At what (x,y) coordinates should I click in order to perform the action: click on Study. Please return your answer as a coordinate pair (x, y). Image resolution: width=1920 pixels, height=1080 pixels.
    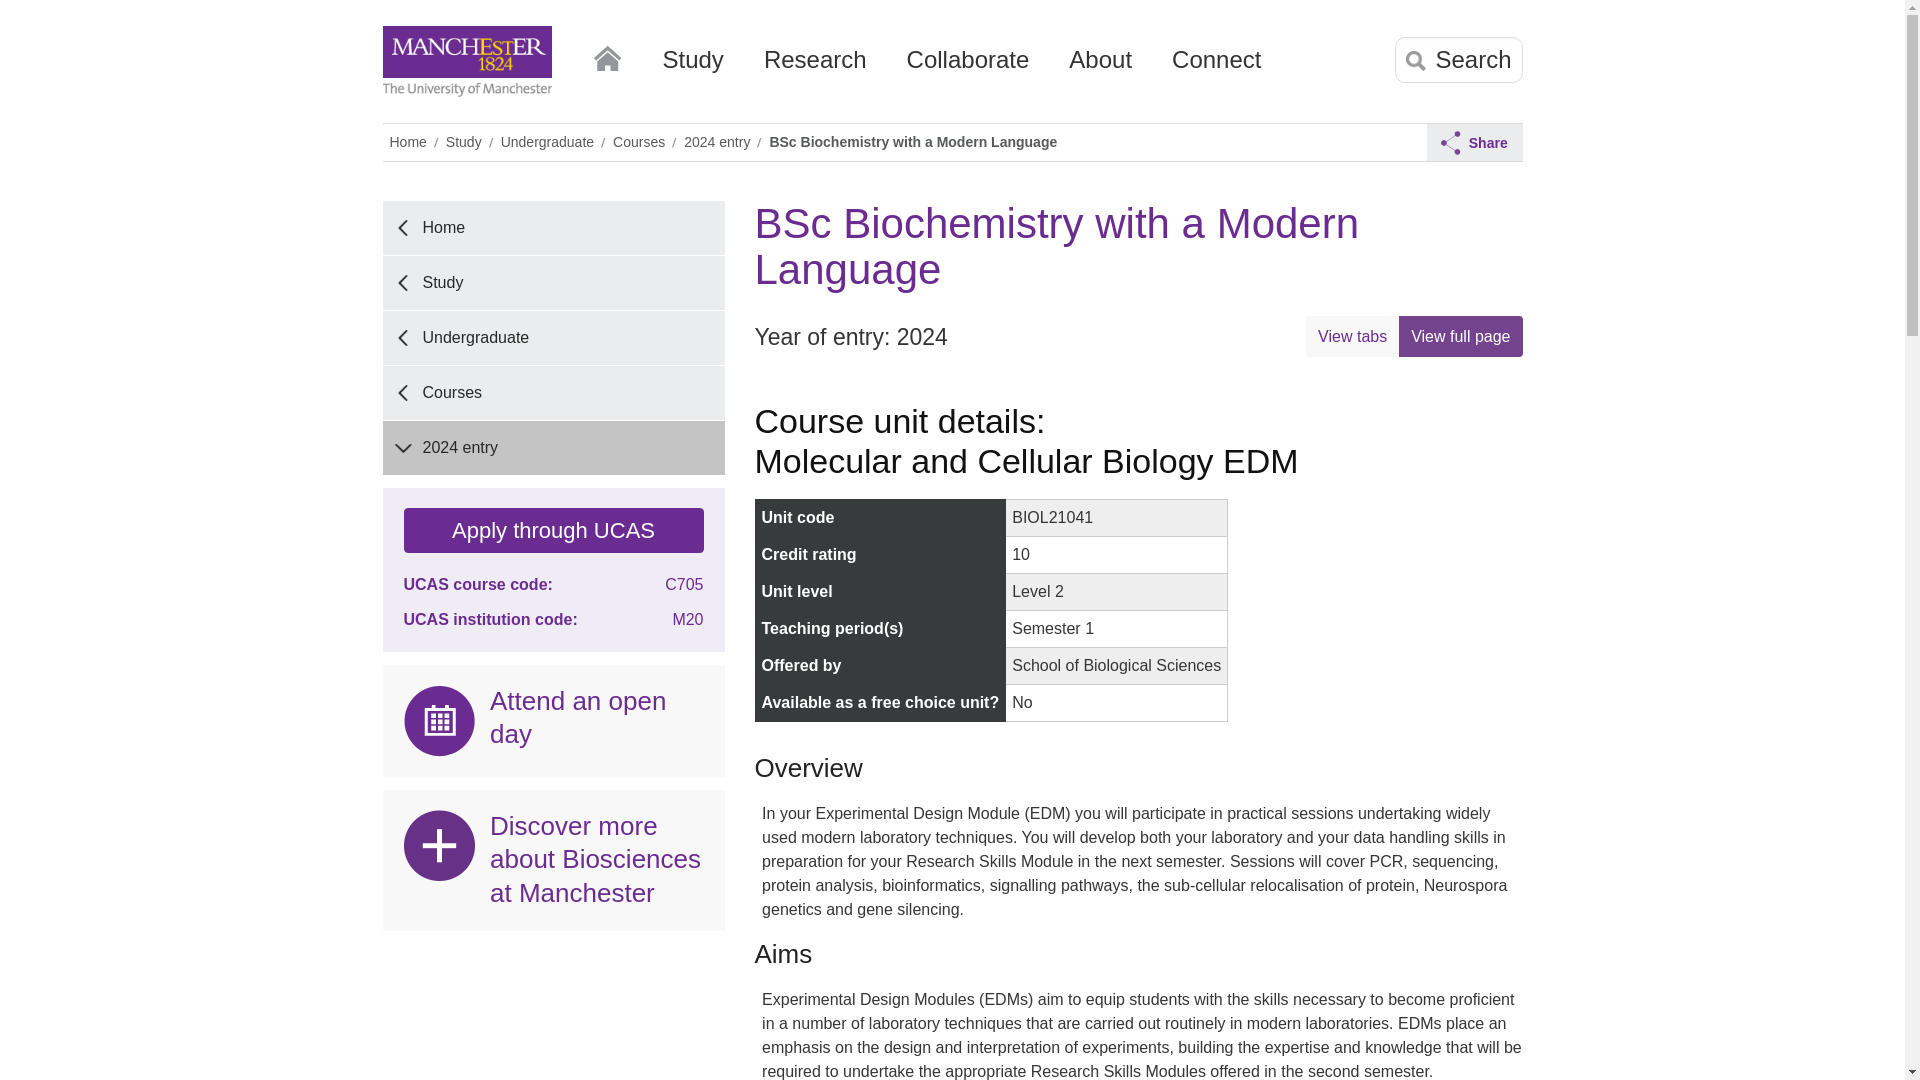
    Looking at the image, I should click on (692, 67).